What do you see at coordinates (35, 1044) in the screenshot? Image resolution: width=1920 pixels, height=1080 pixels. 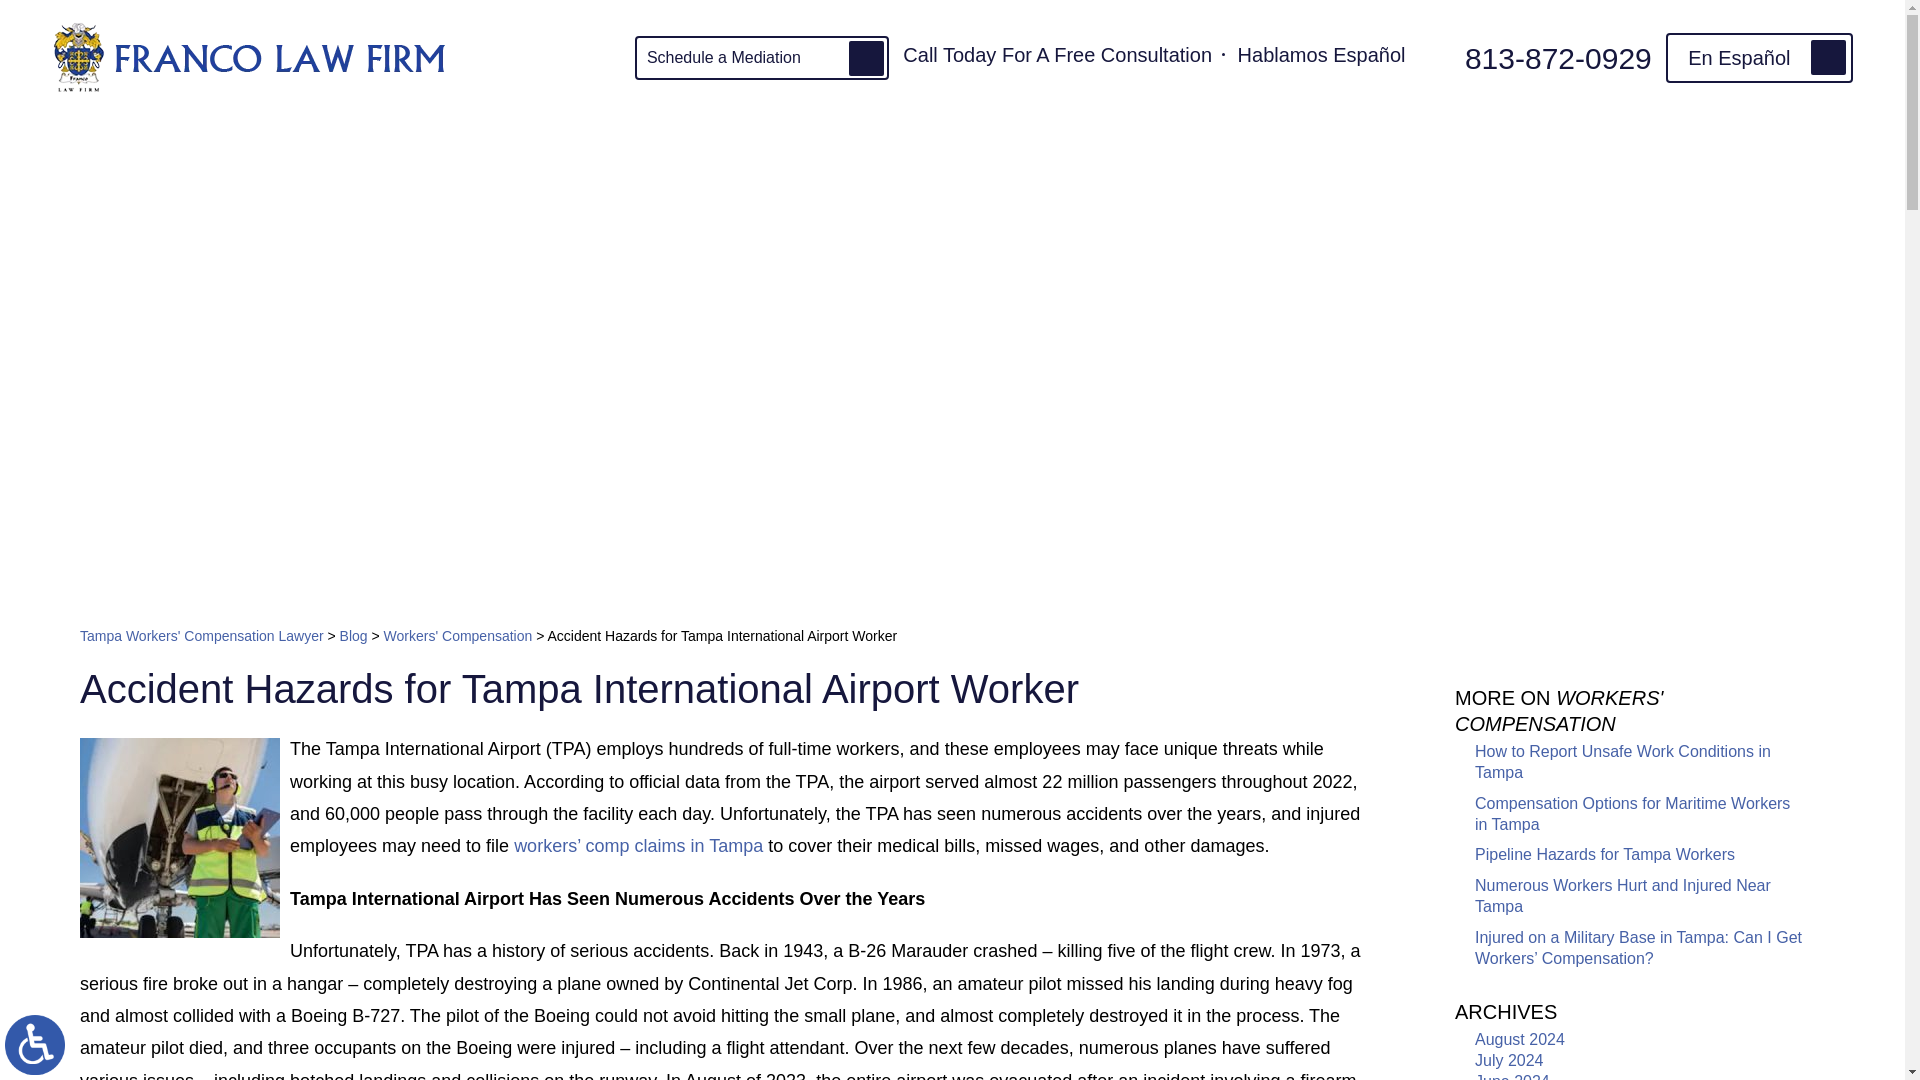 I see `Switch to ADA Accessible Theme` at bounding box center [35, 1044].